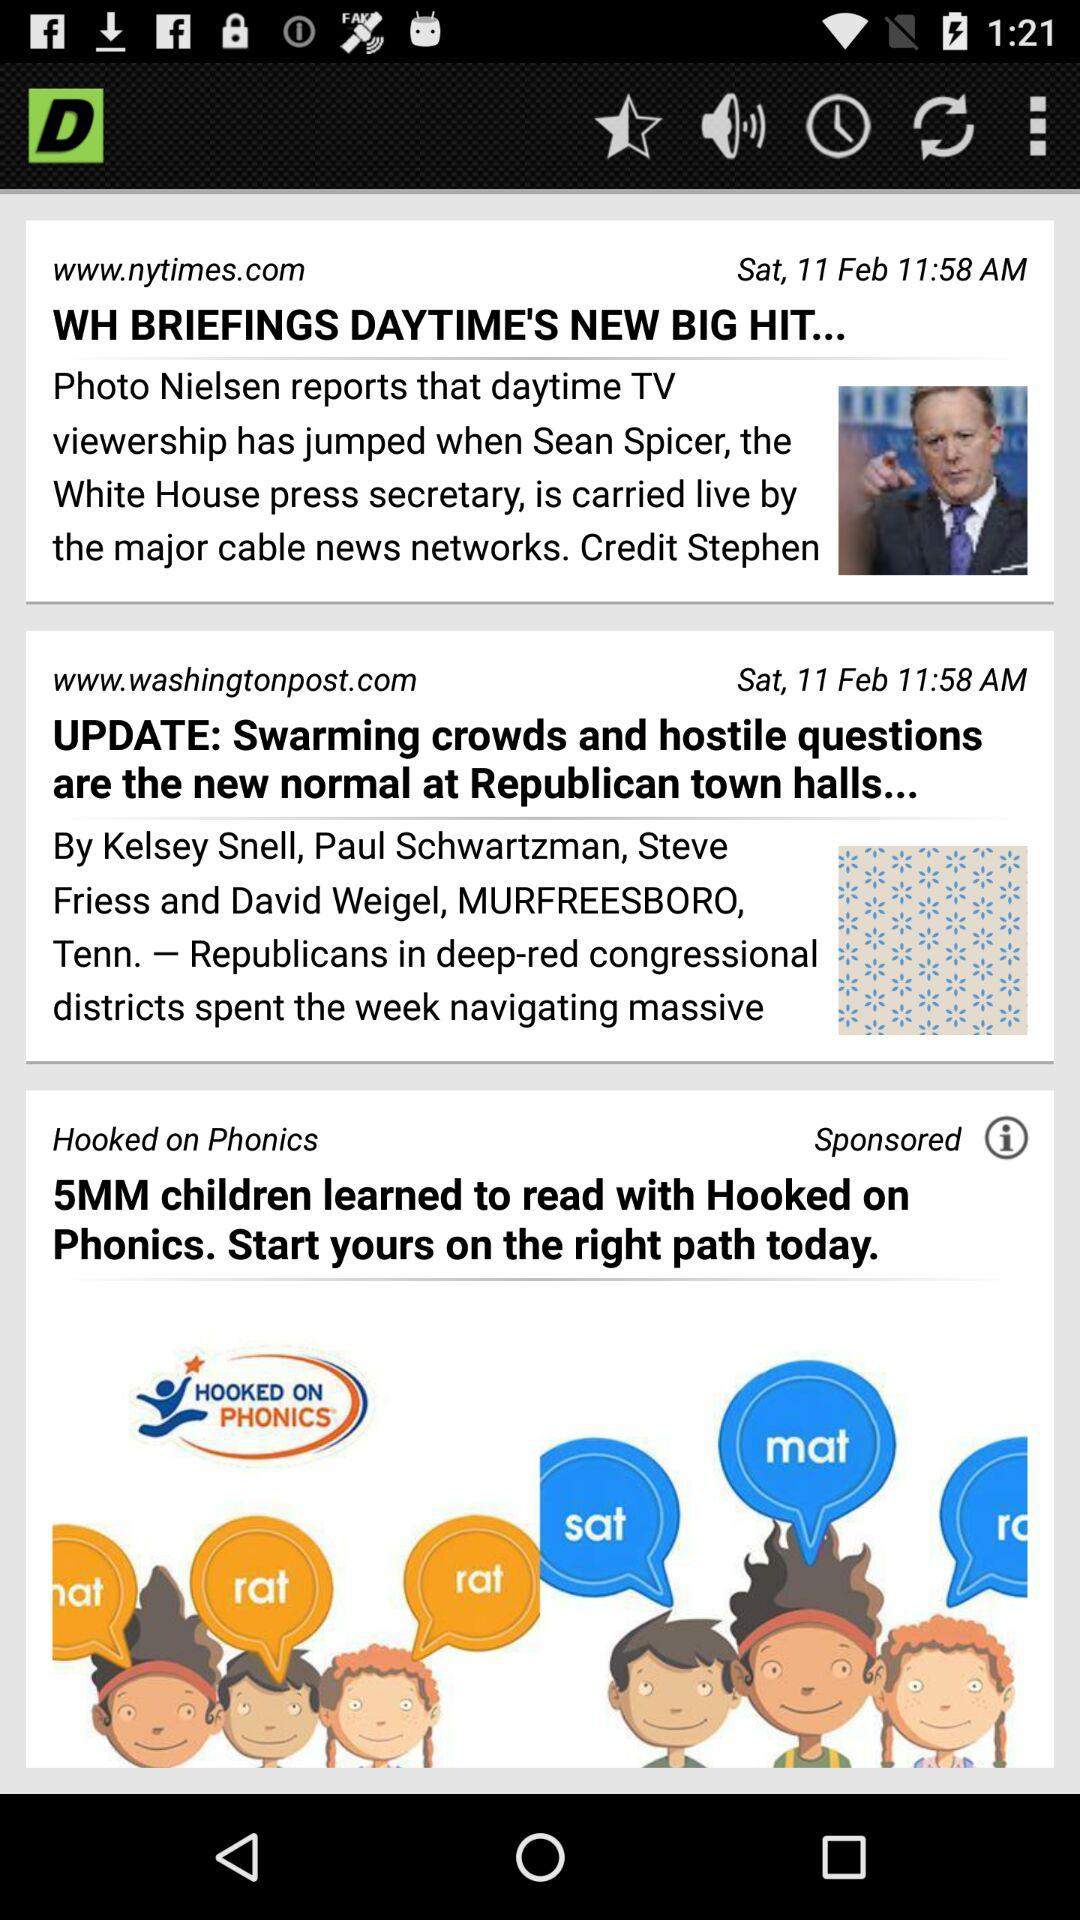  Describe the element at coordinates (1006, 1138) in the screenshot. I see `click for information` at that location.